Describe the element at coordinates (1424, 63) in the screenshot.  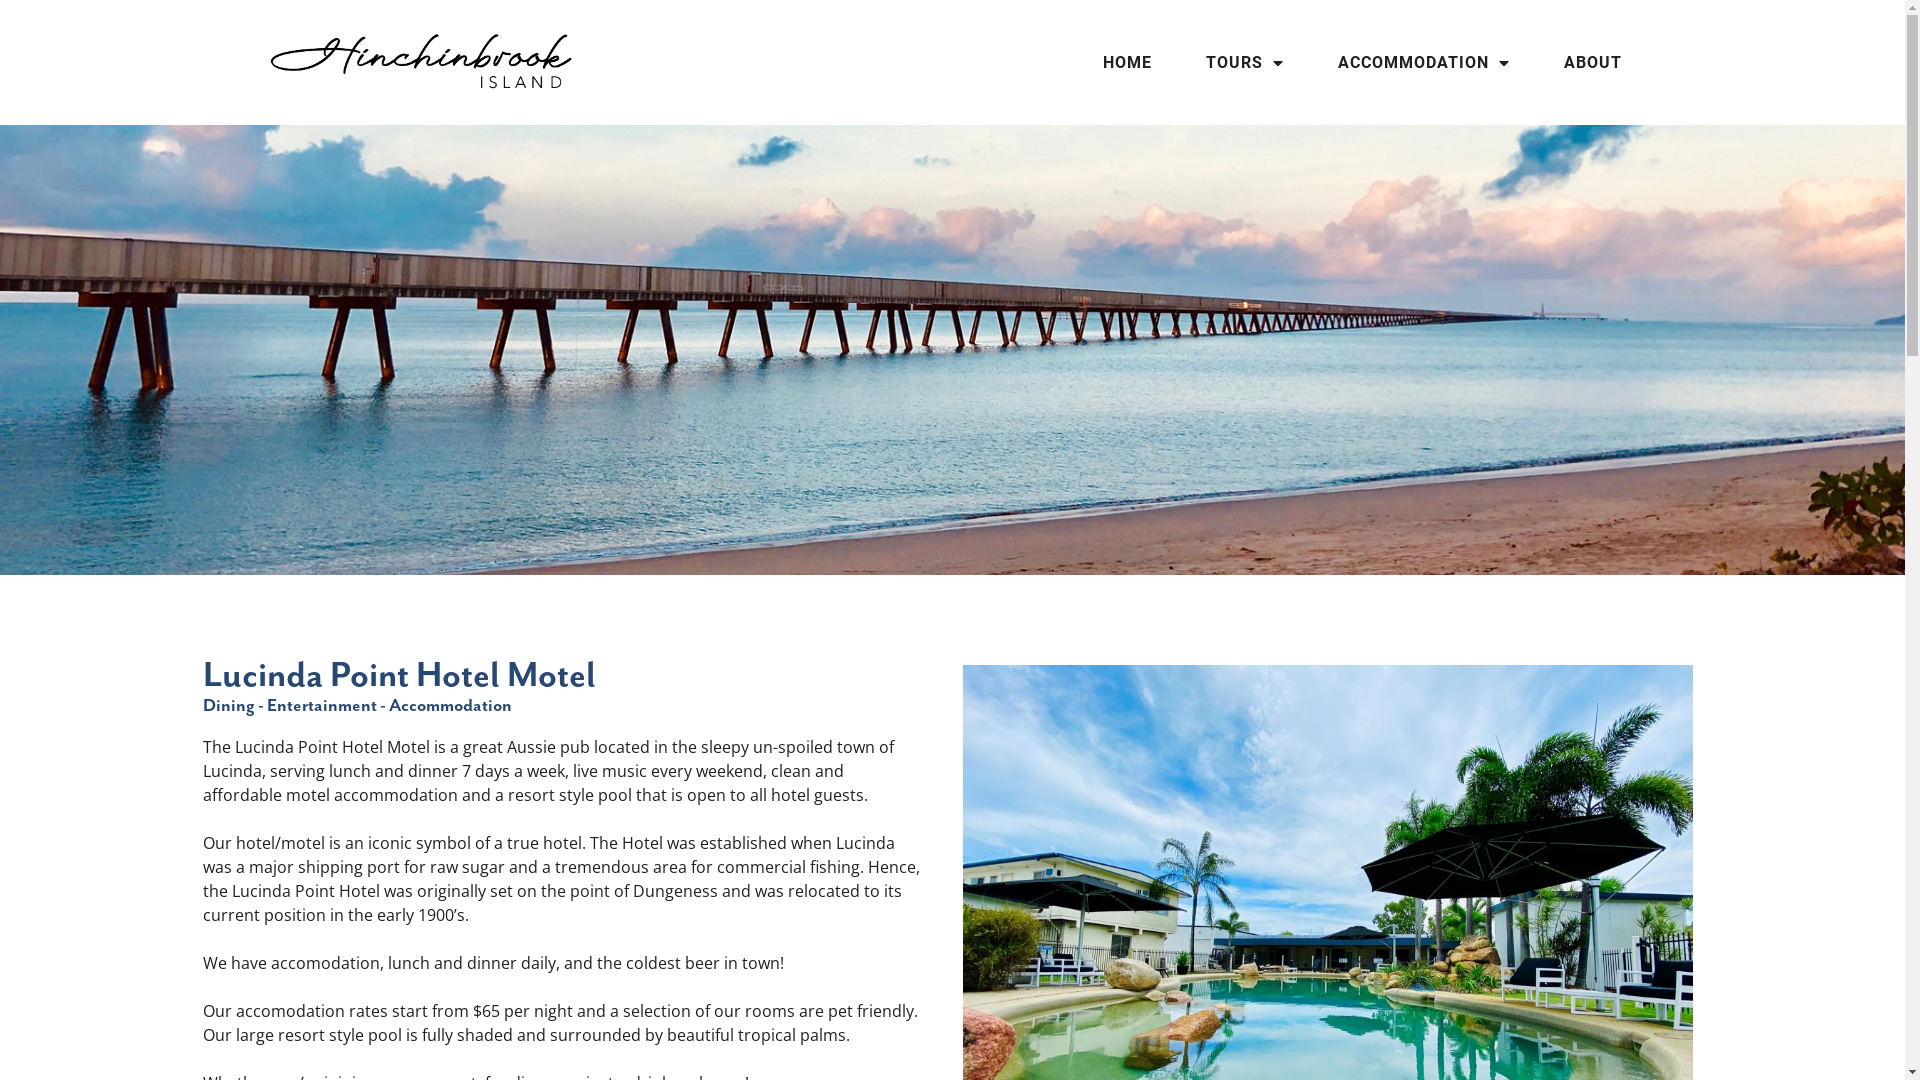
I see `ACCOMMODATION` at that location.